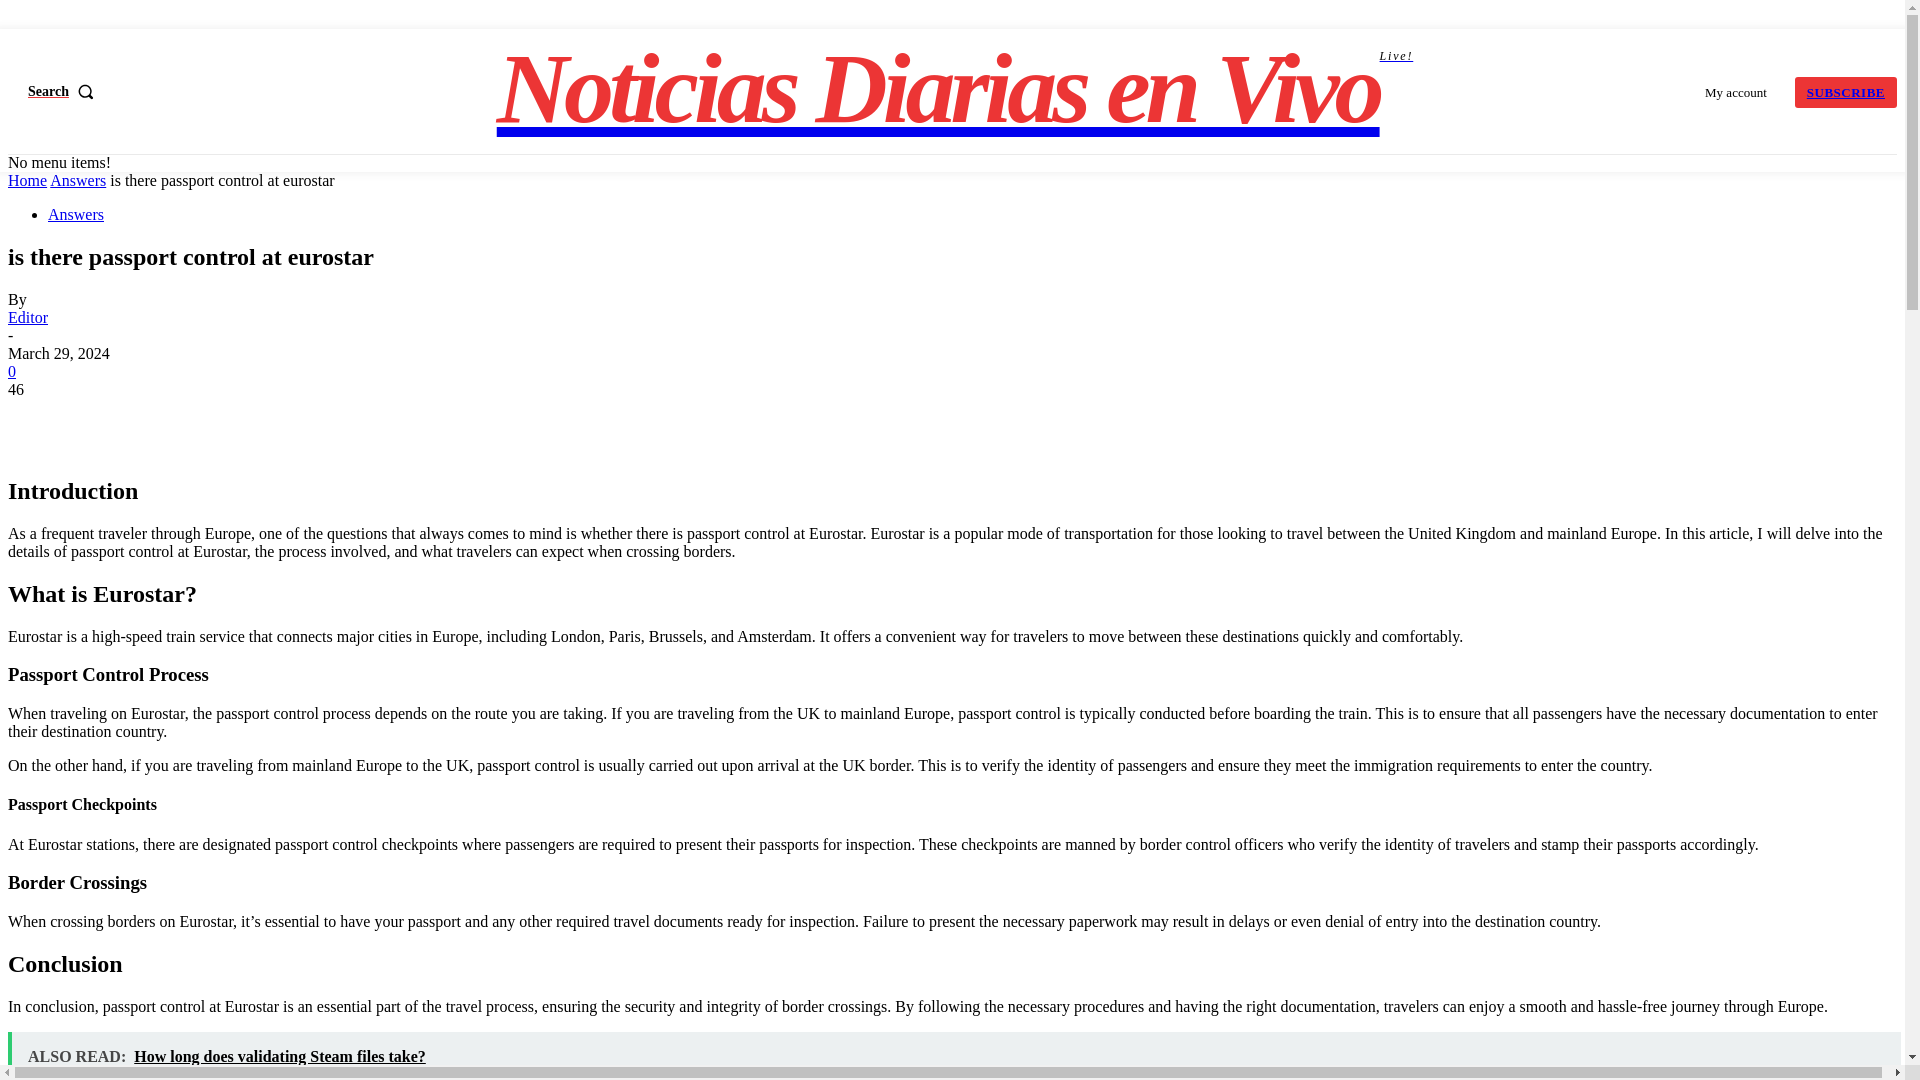 The image size is (1920, 1080). I want to click on Search, so click(66, 91).